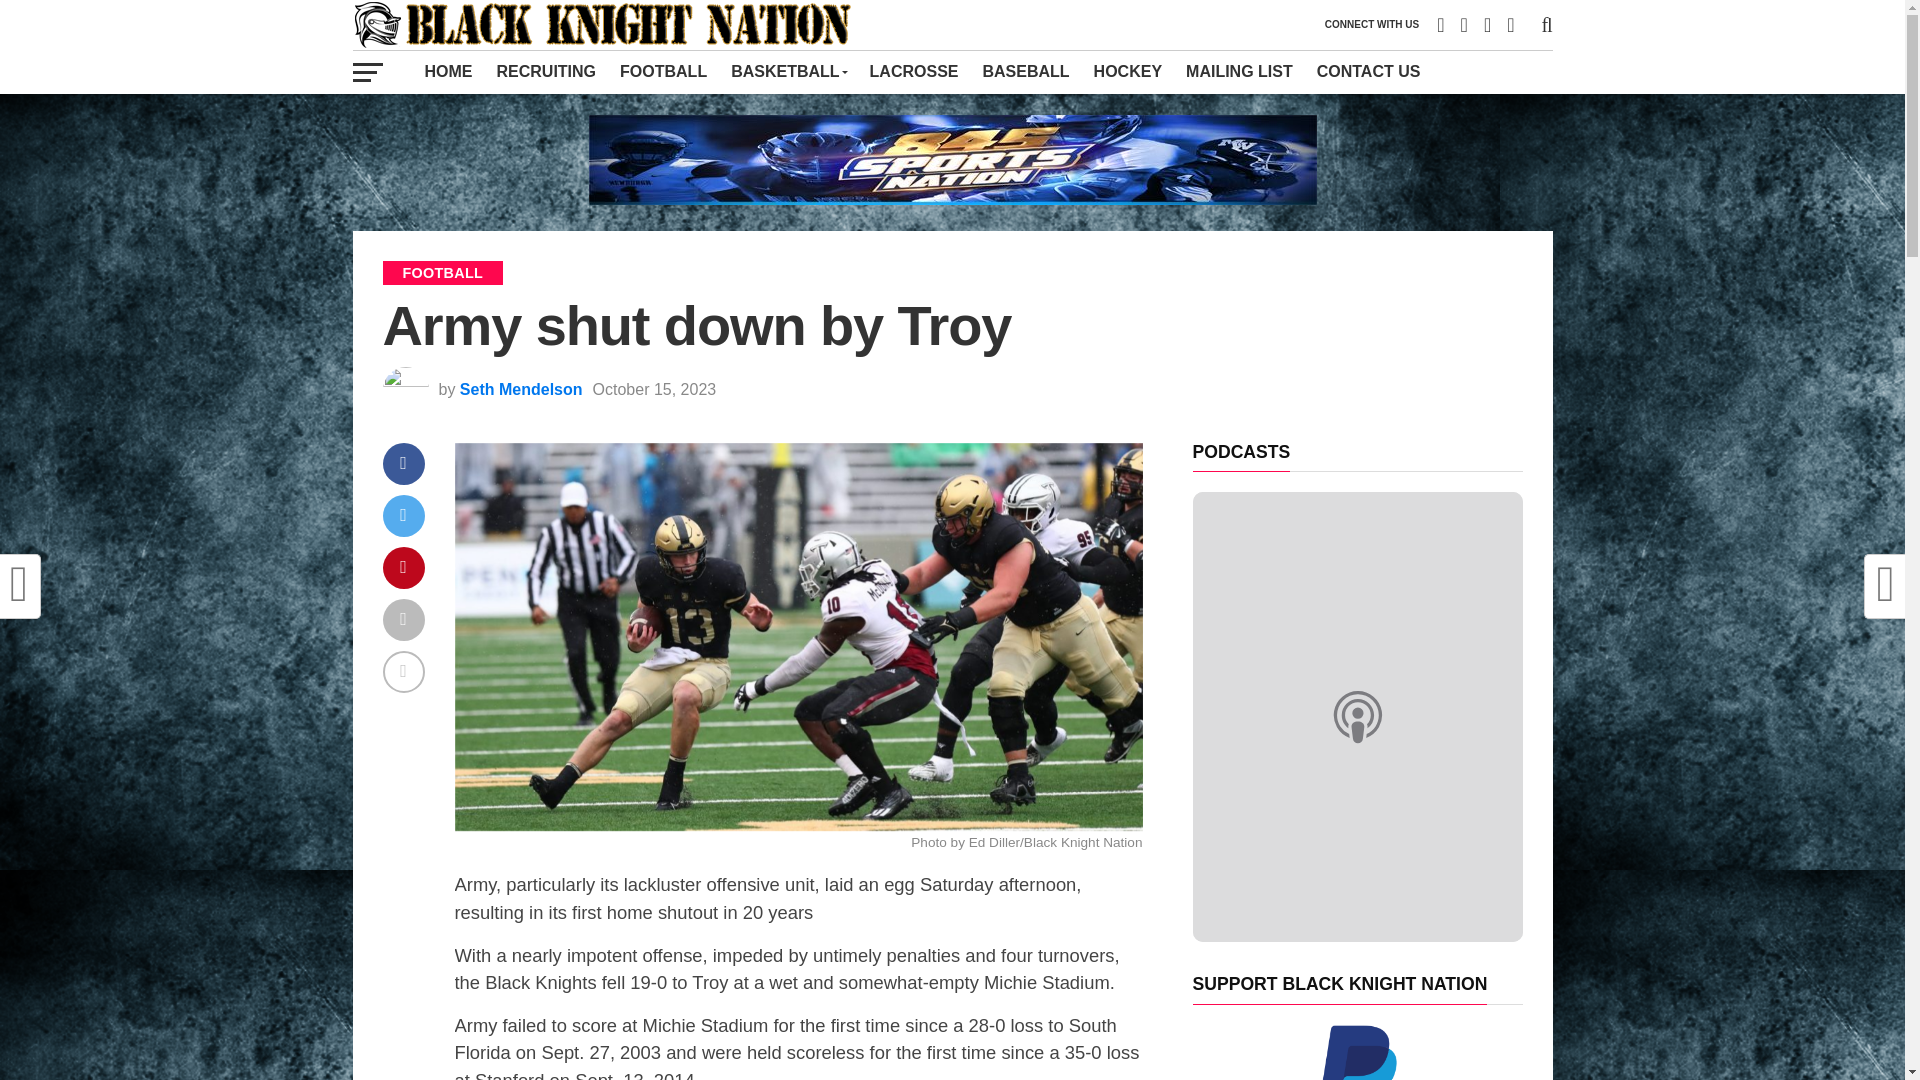  Describe the element at coordinates (663, 71) in the screenshot. I see `FOOTBALL` at that location.